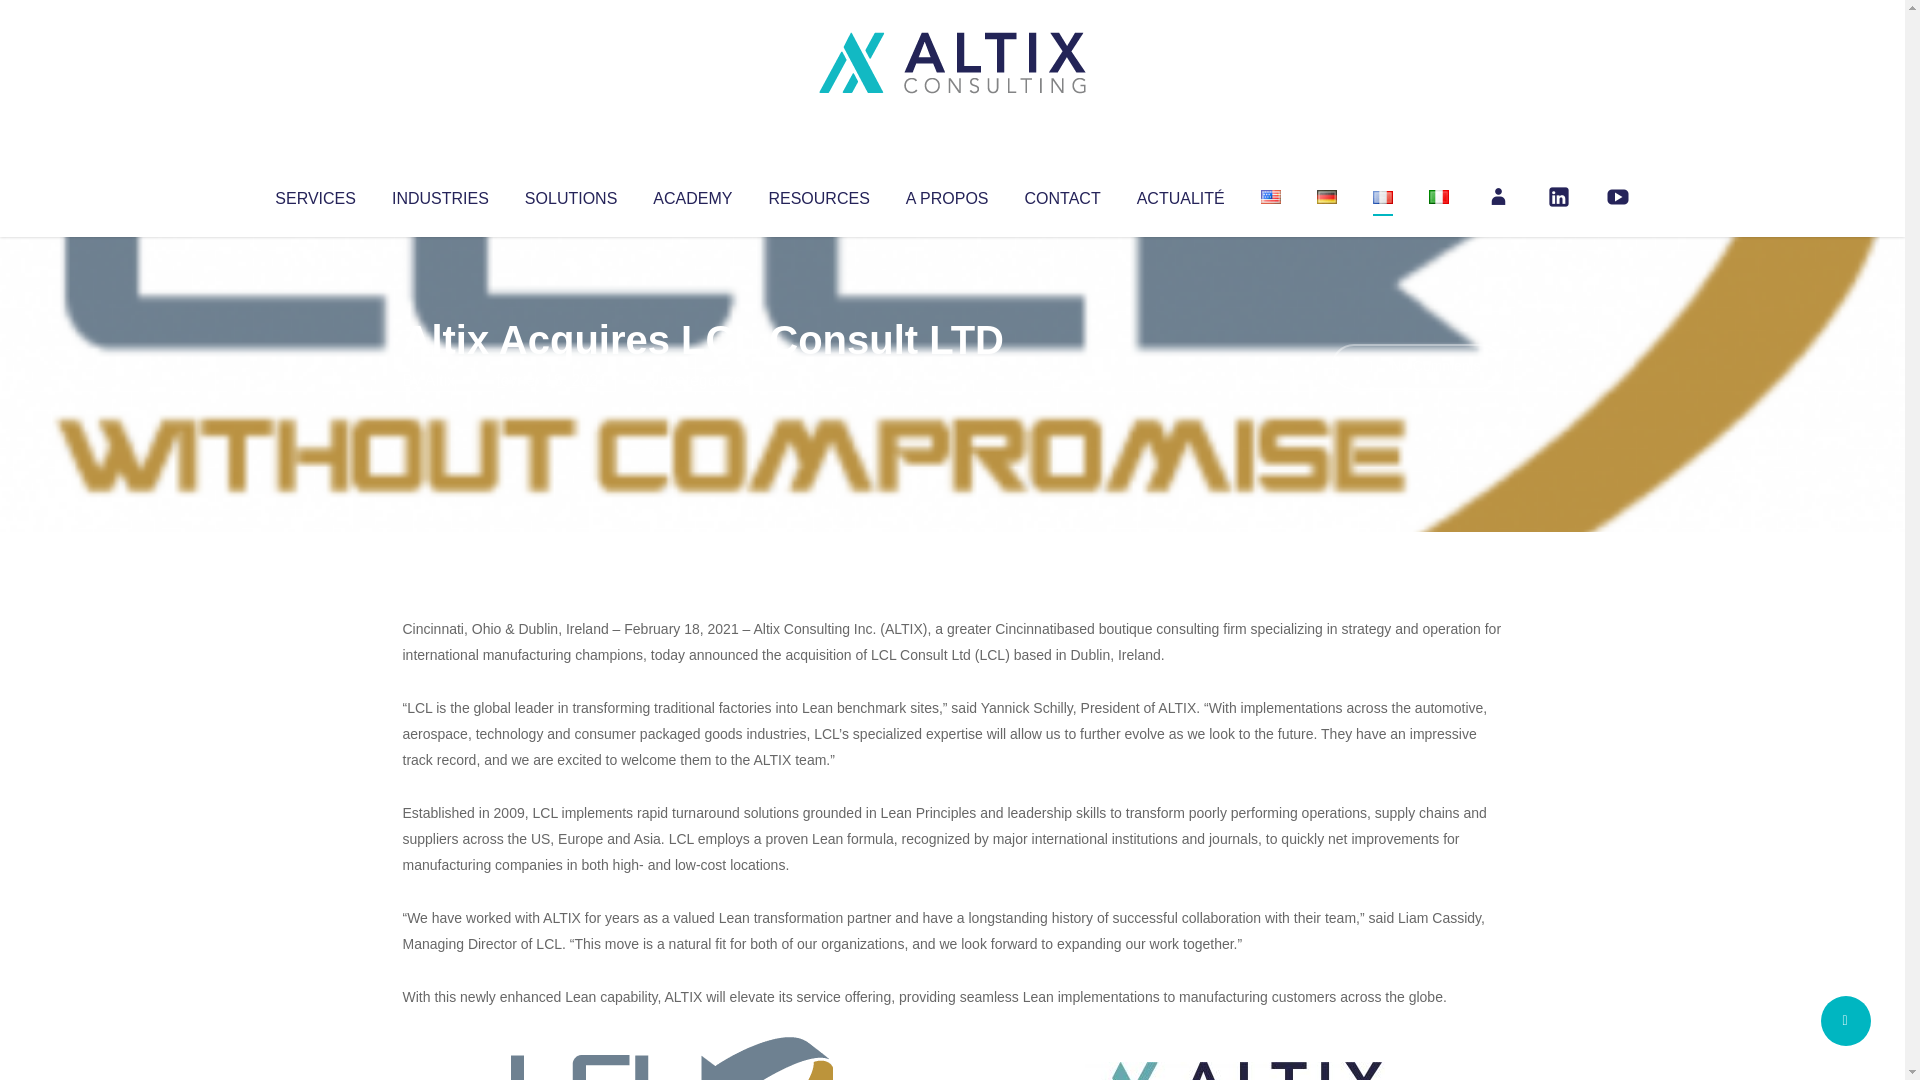 The height and width of the screenshot is (1080, 1920). Describe the element at coordinates (699, 380) in the screenshot. I see `Uncategorized` at that location.